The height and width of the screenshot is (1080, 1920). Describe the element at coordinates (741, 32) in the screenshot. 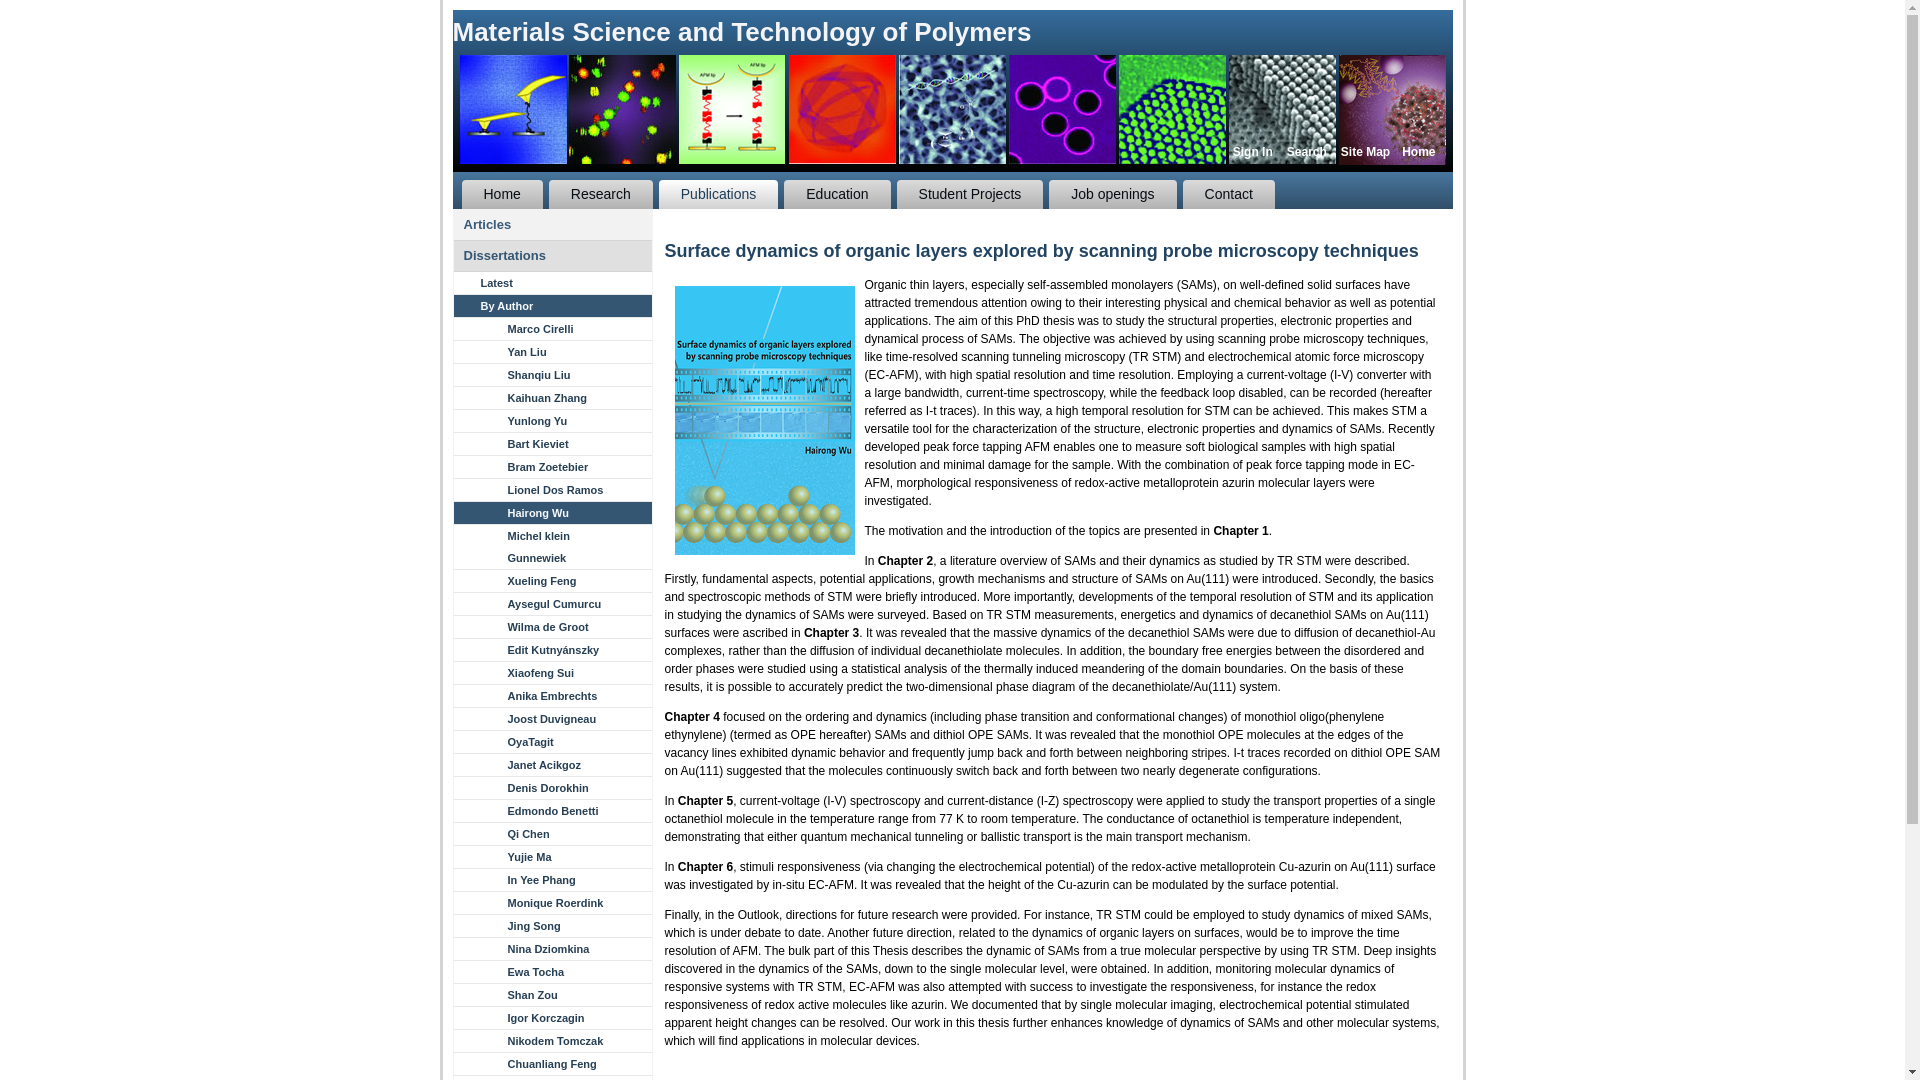

I see `Materials Science and Technology of Polymers` at that location.